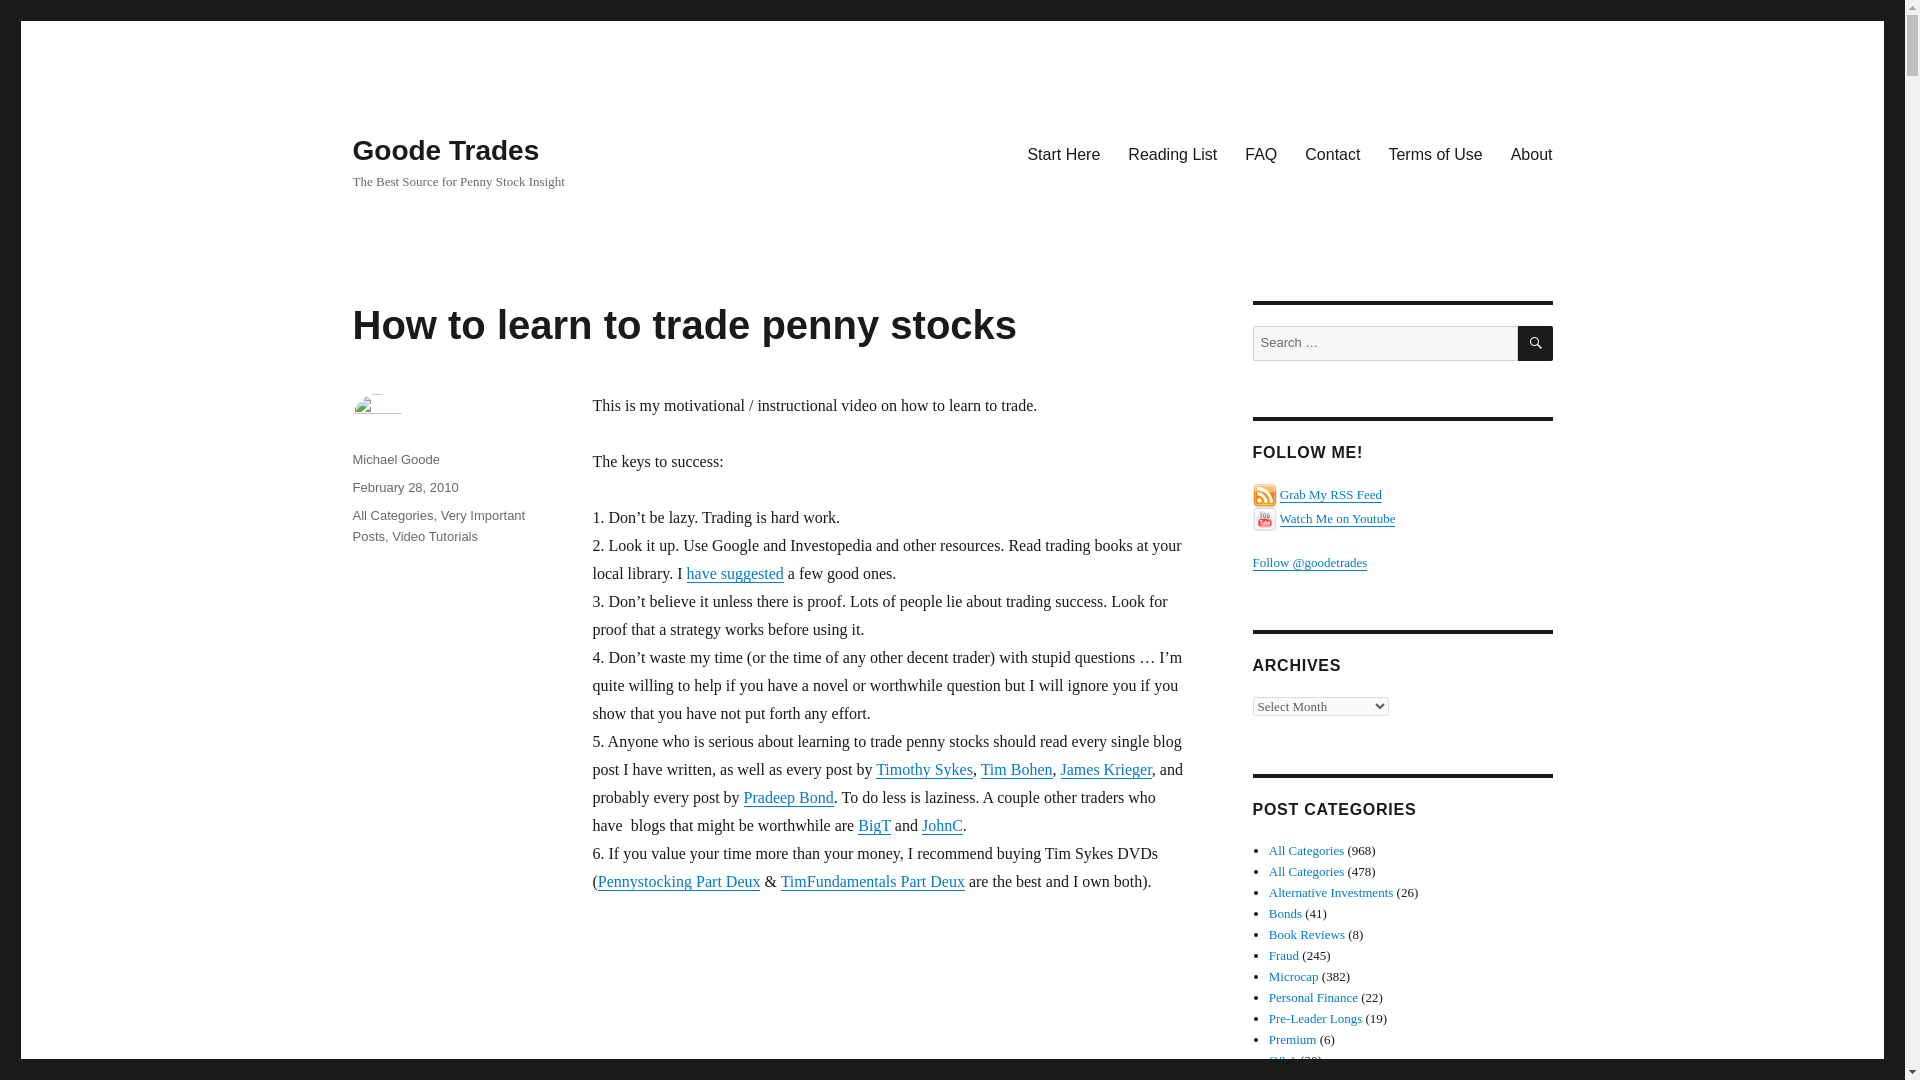  What do you see at coordinates (1016, 769) in the screenshot?
I see `Tim Bohen` at bounding box center [1016, 769].